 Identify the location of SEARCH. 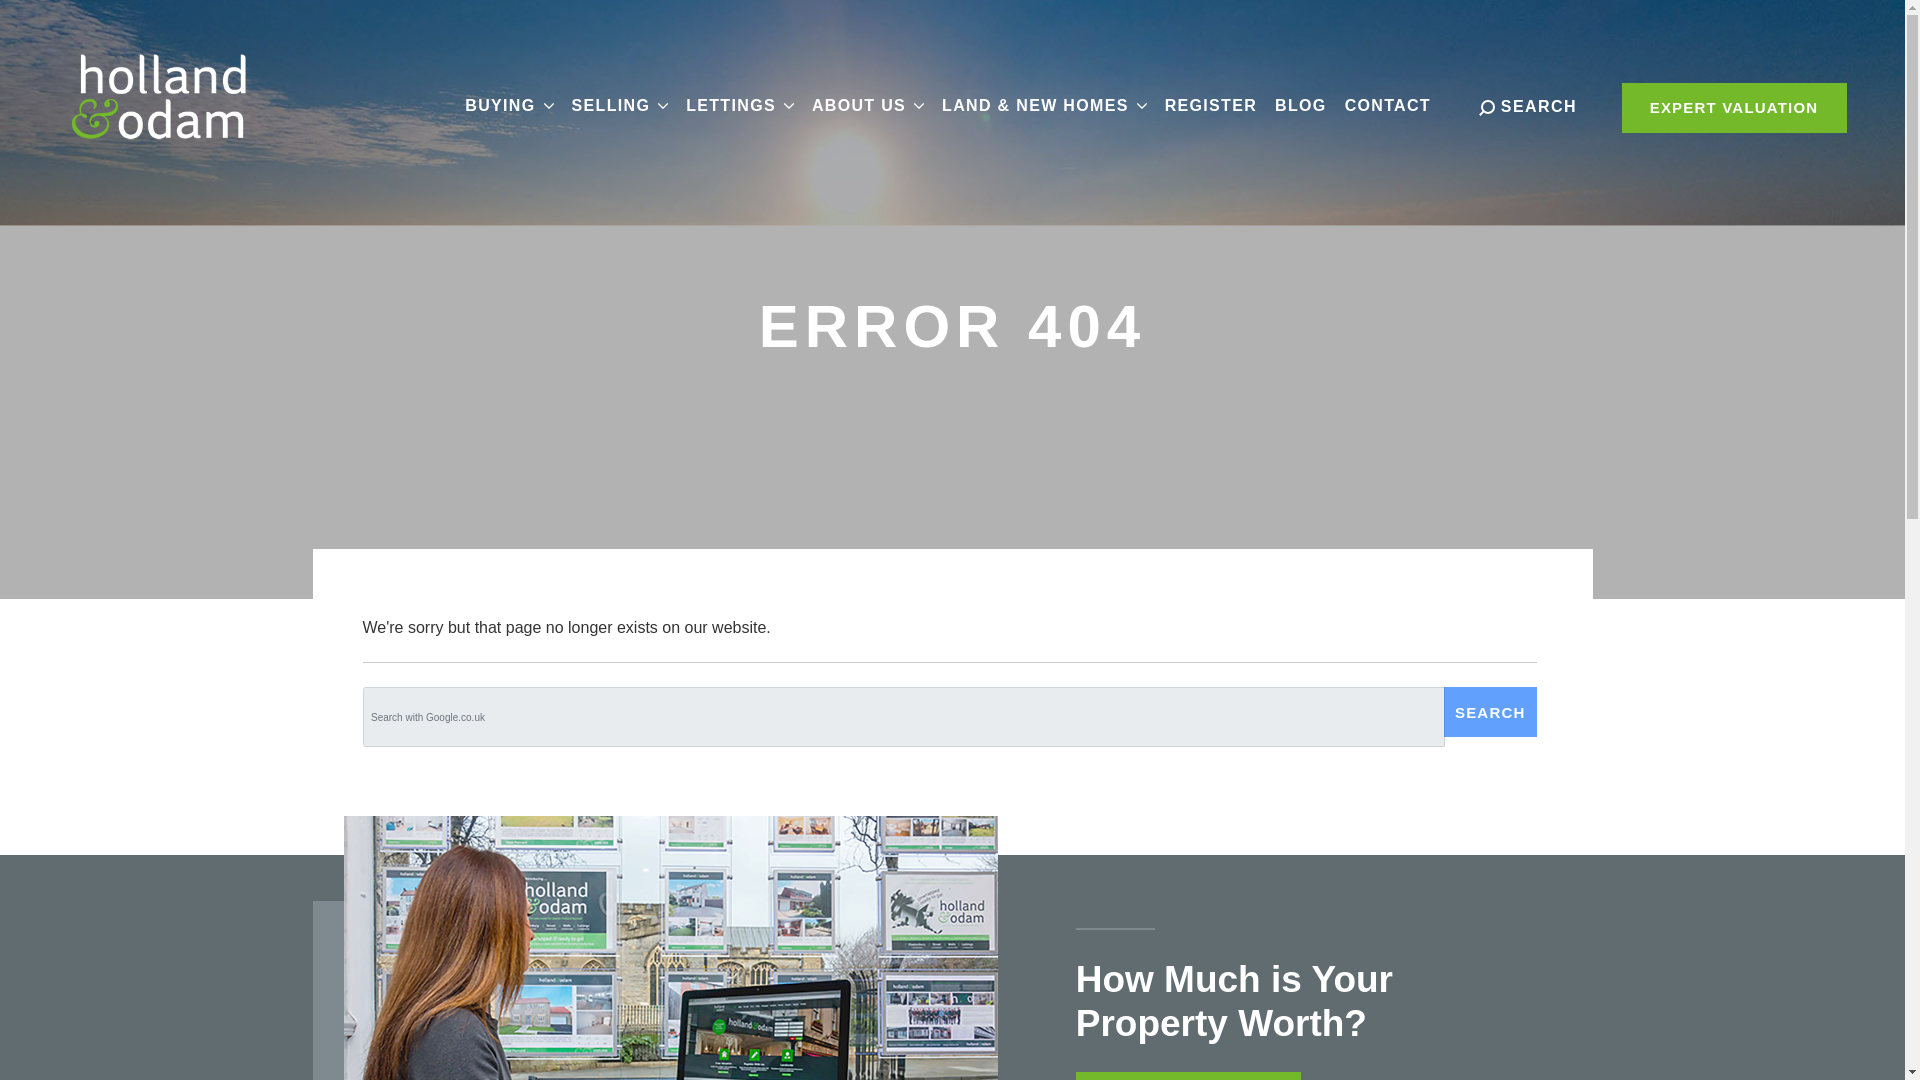
(1490, 711).